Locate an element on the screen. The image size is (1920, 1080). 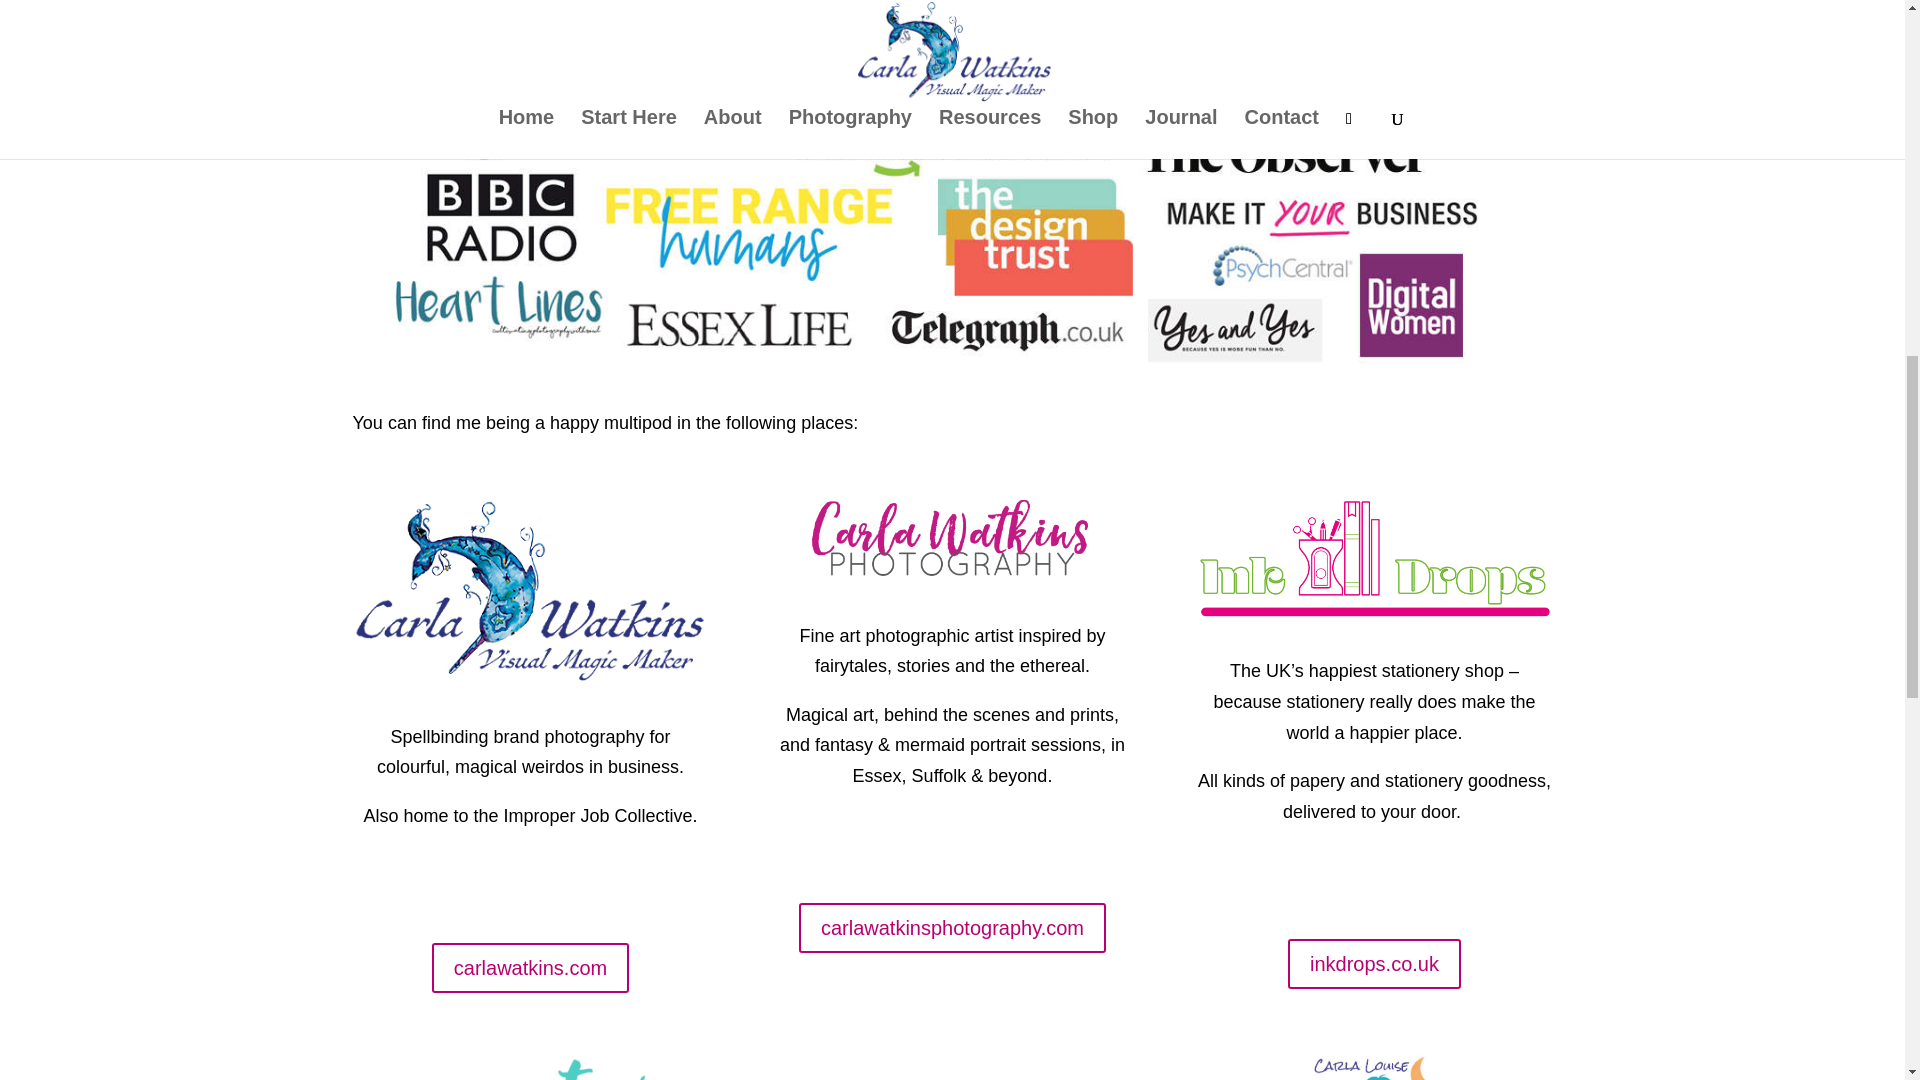
Follow on Facebook is located at coordinates (570, 886).